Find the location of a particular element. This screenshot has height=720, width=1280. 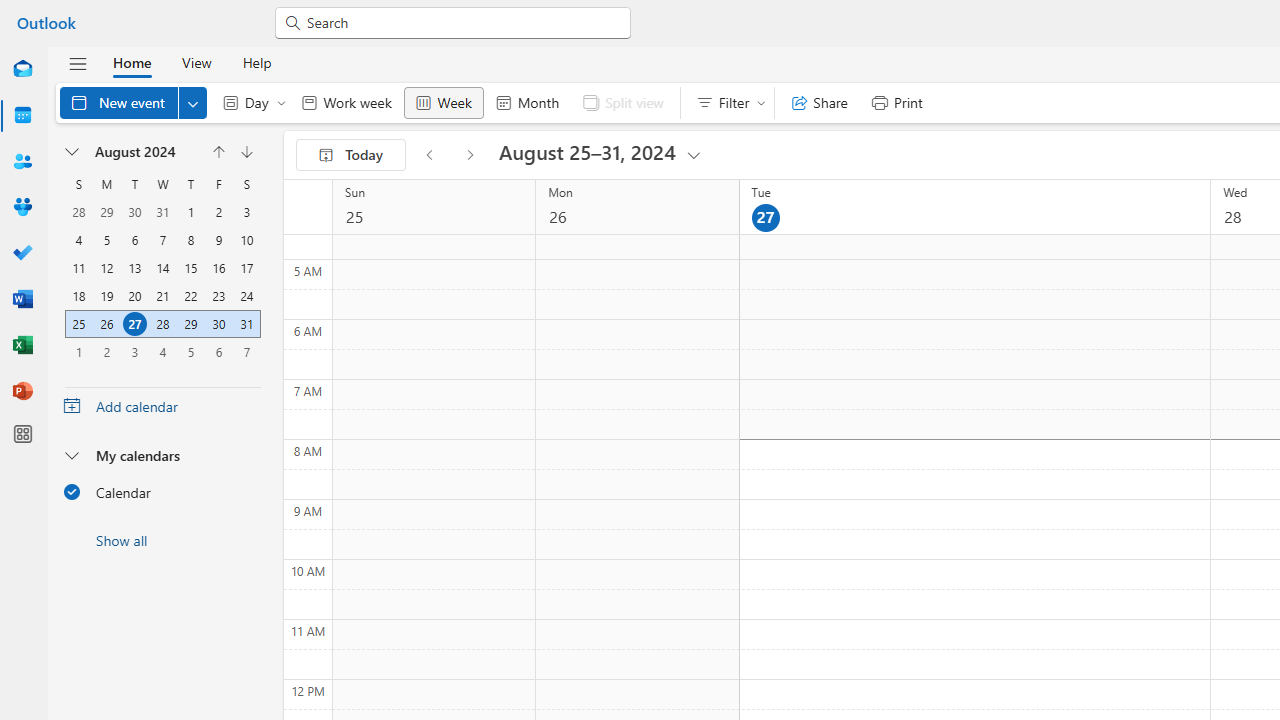

Saturday is located at coordinates (246, 184).